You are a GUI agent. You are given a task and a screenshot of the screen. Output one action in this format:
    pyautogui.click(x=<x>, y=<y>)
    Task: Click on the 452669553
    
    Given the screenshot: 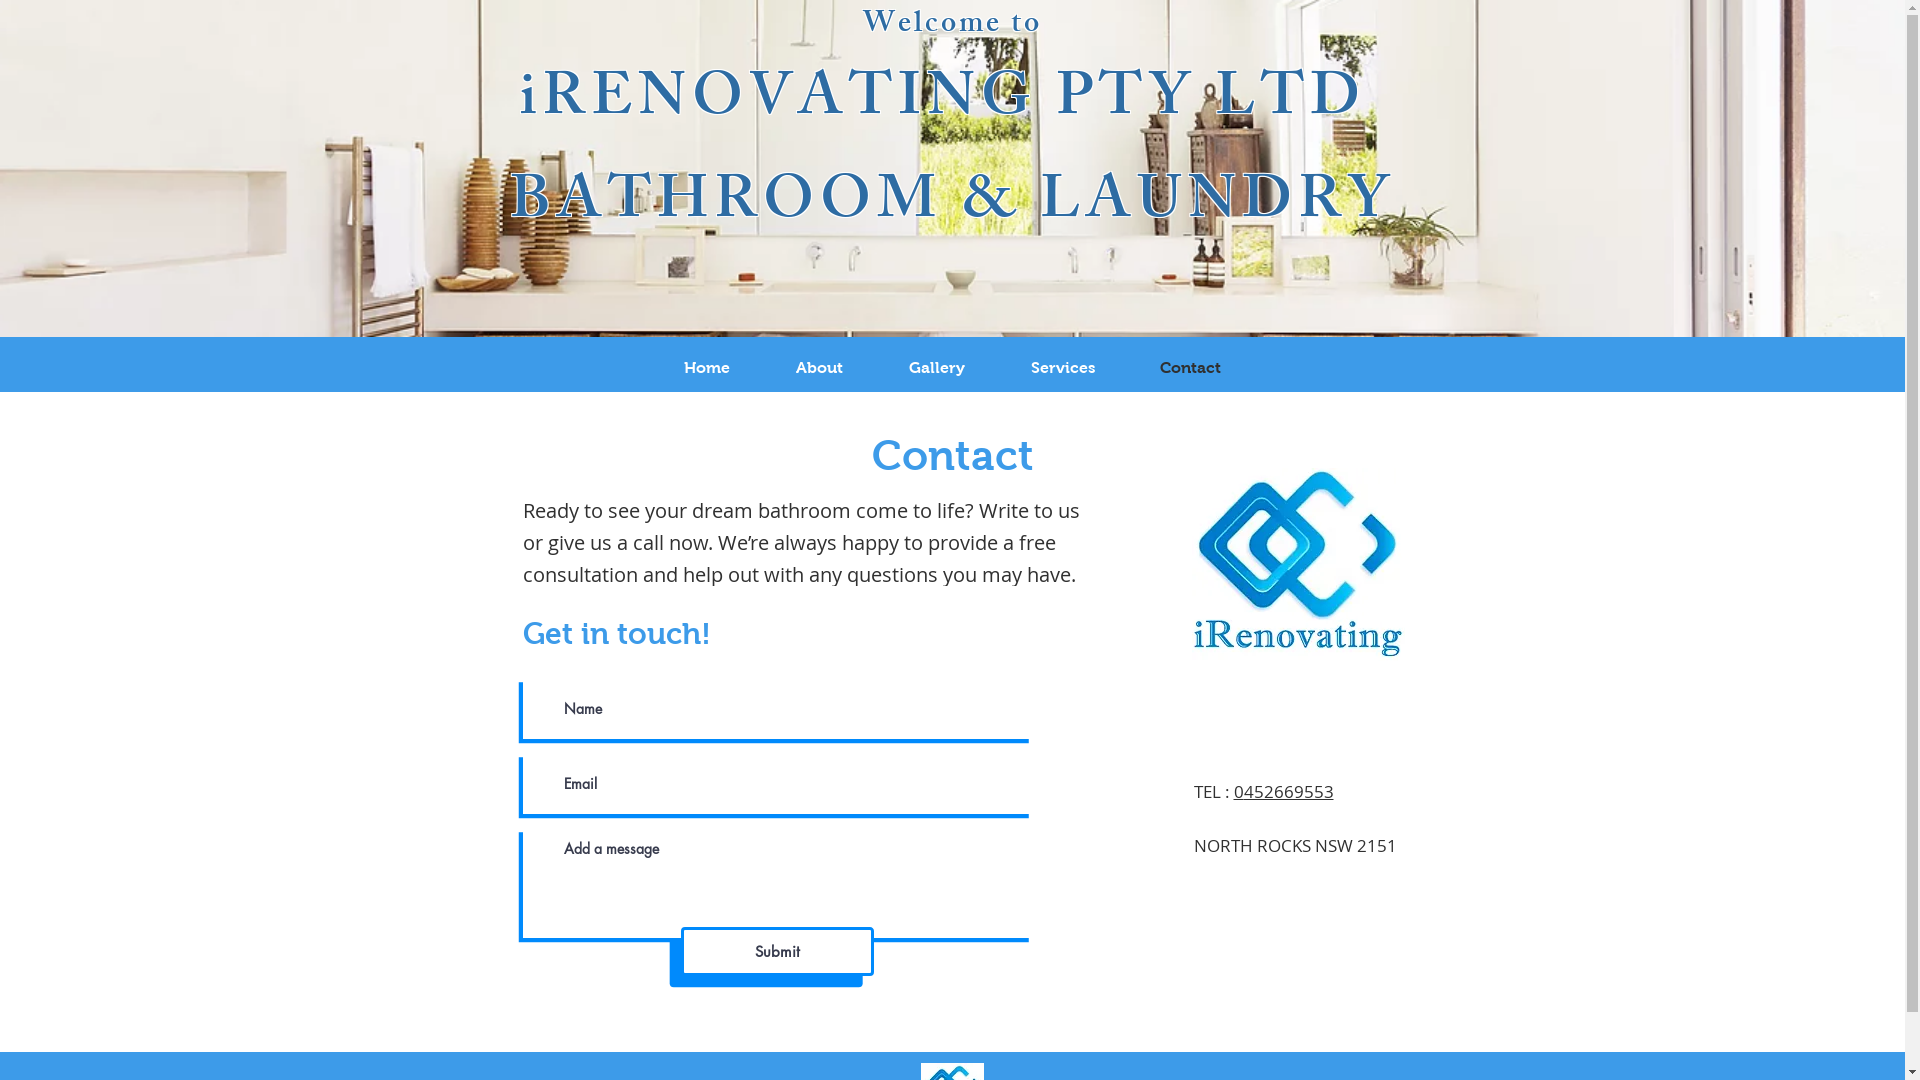 What is the action you would take?
    pyautogui.click(x=1289, y=792)
    